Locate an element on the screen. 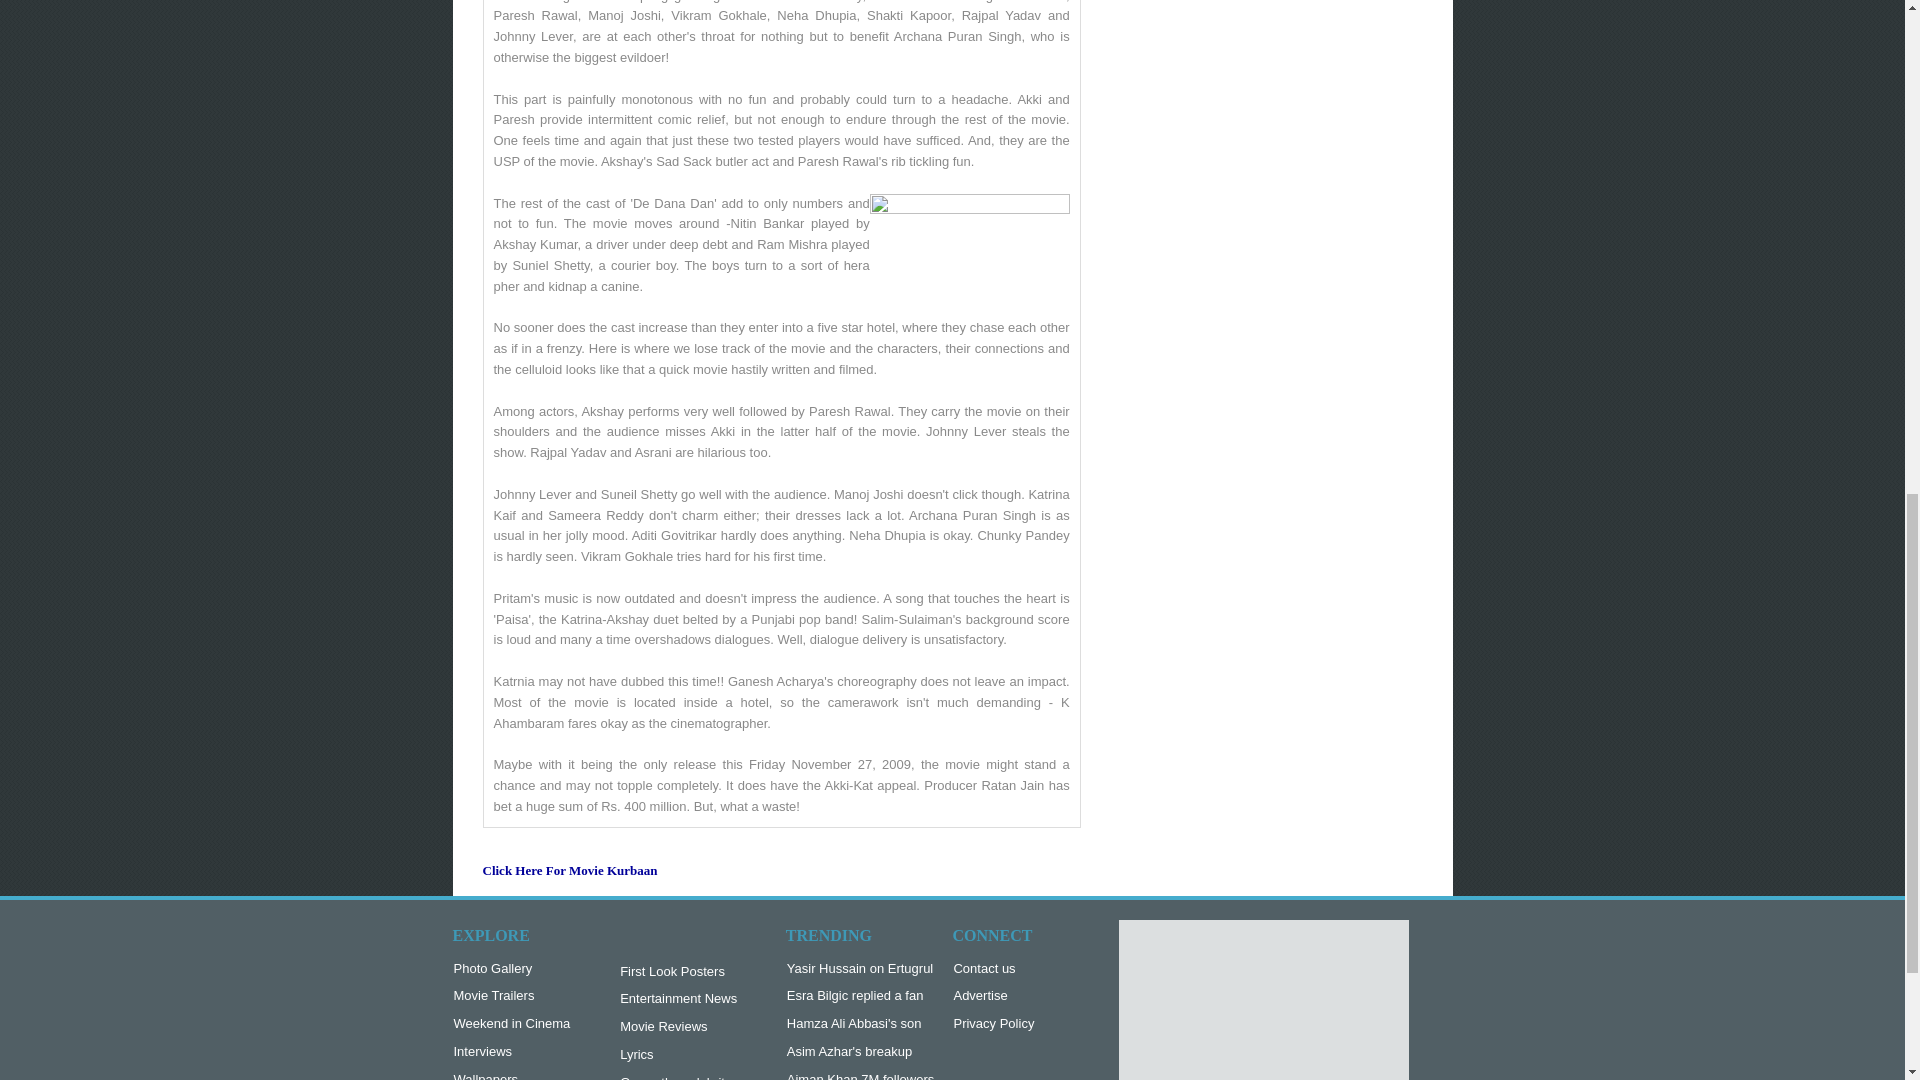  Movie Reviews is located at coordinates (678, 1027).